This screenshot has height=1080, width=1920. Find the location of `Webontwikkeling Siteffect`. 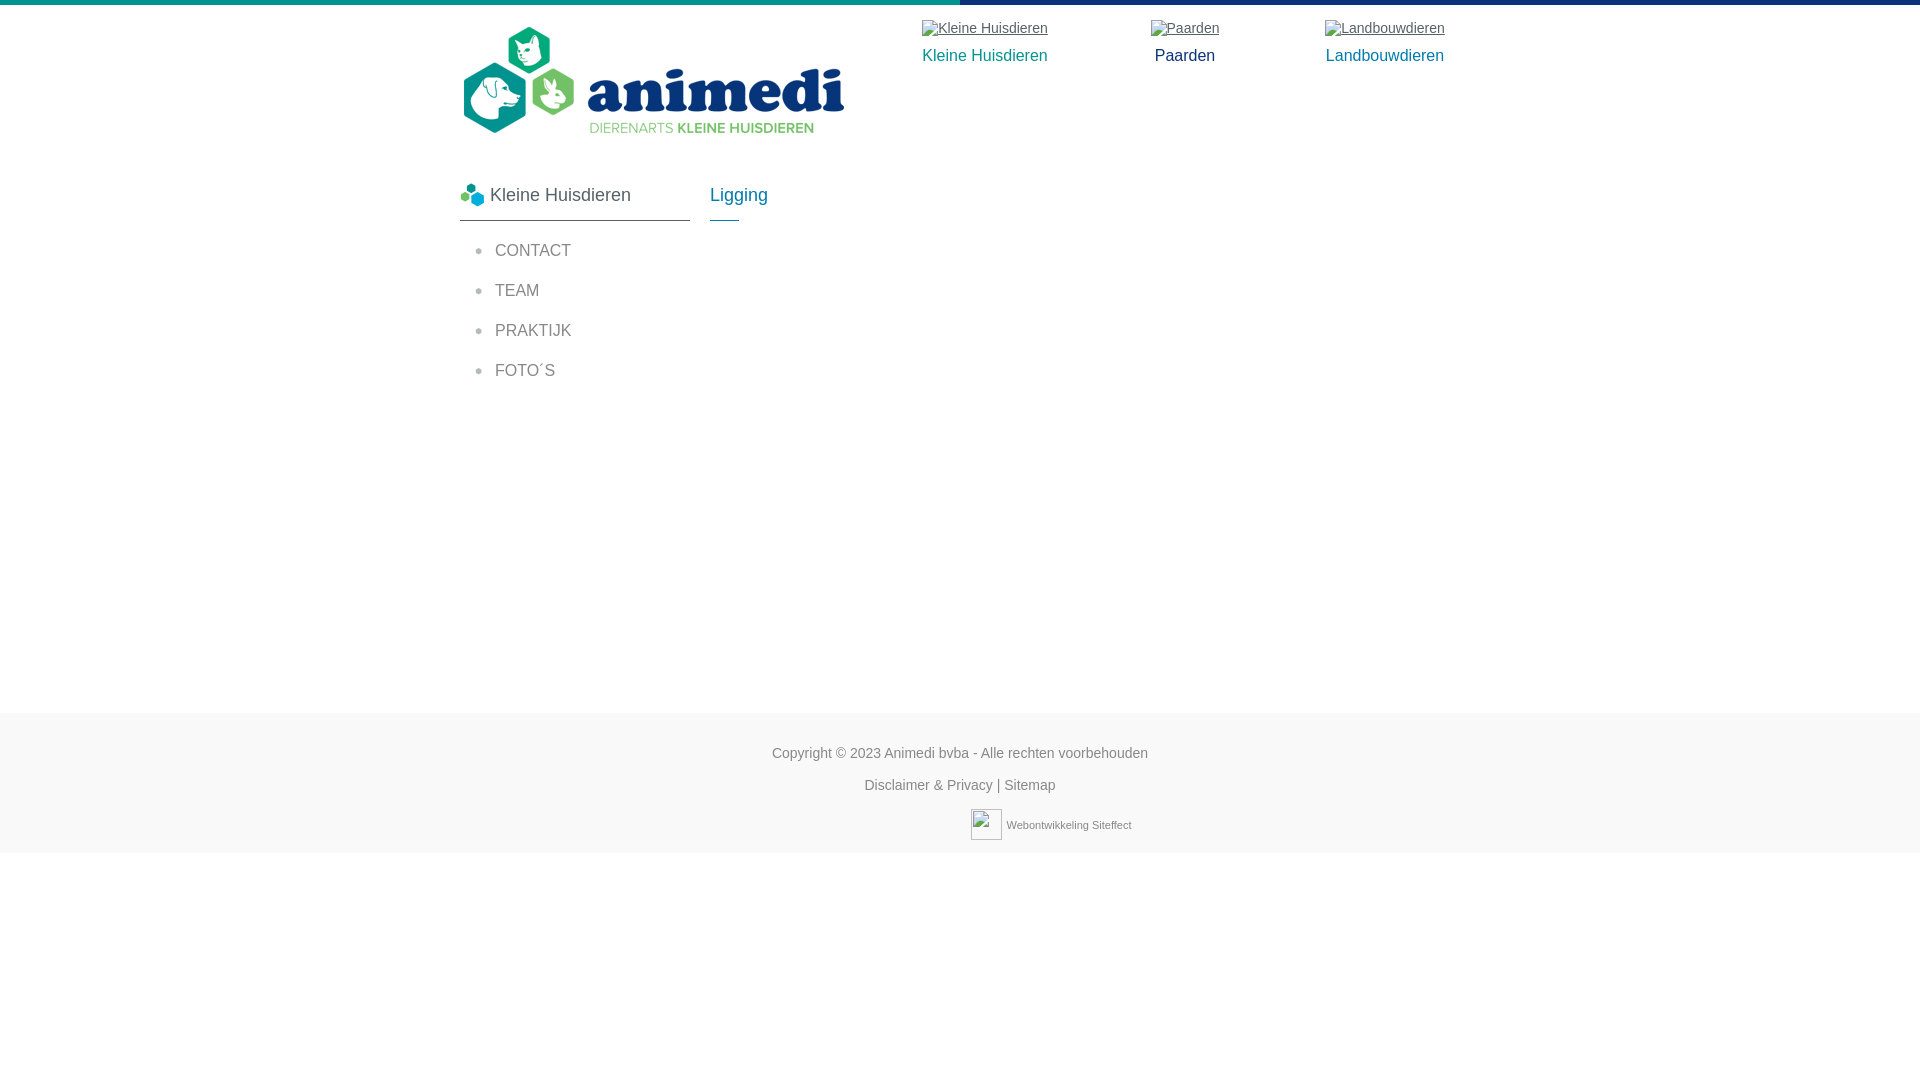

Webontwikkeling Siteffect is located at coordinates (1070, 824).